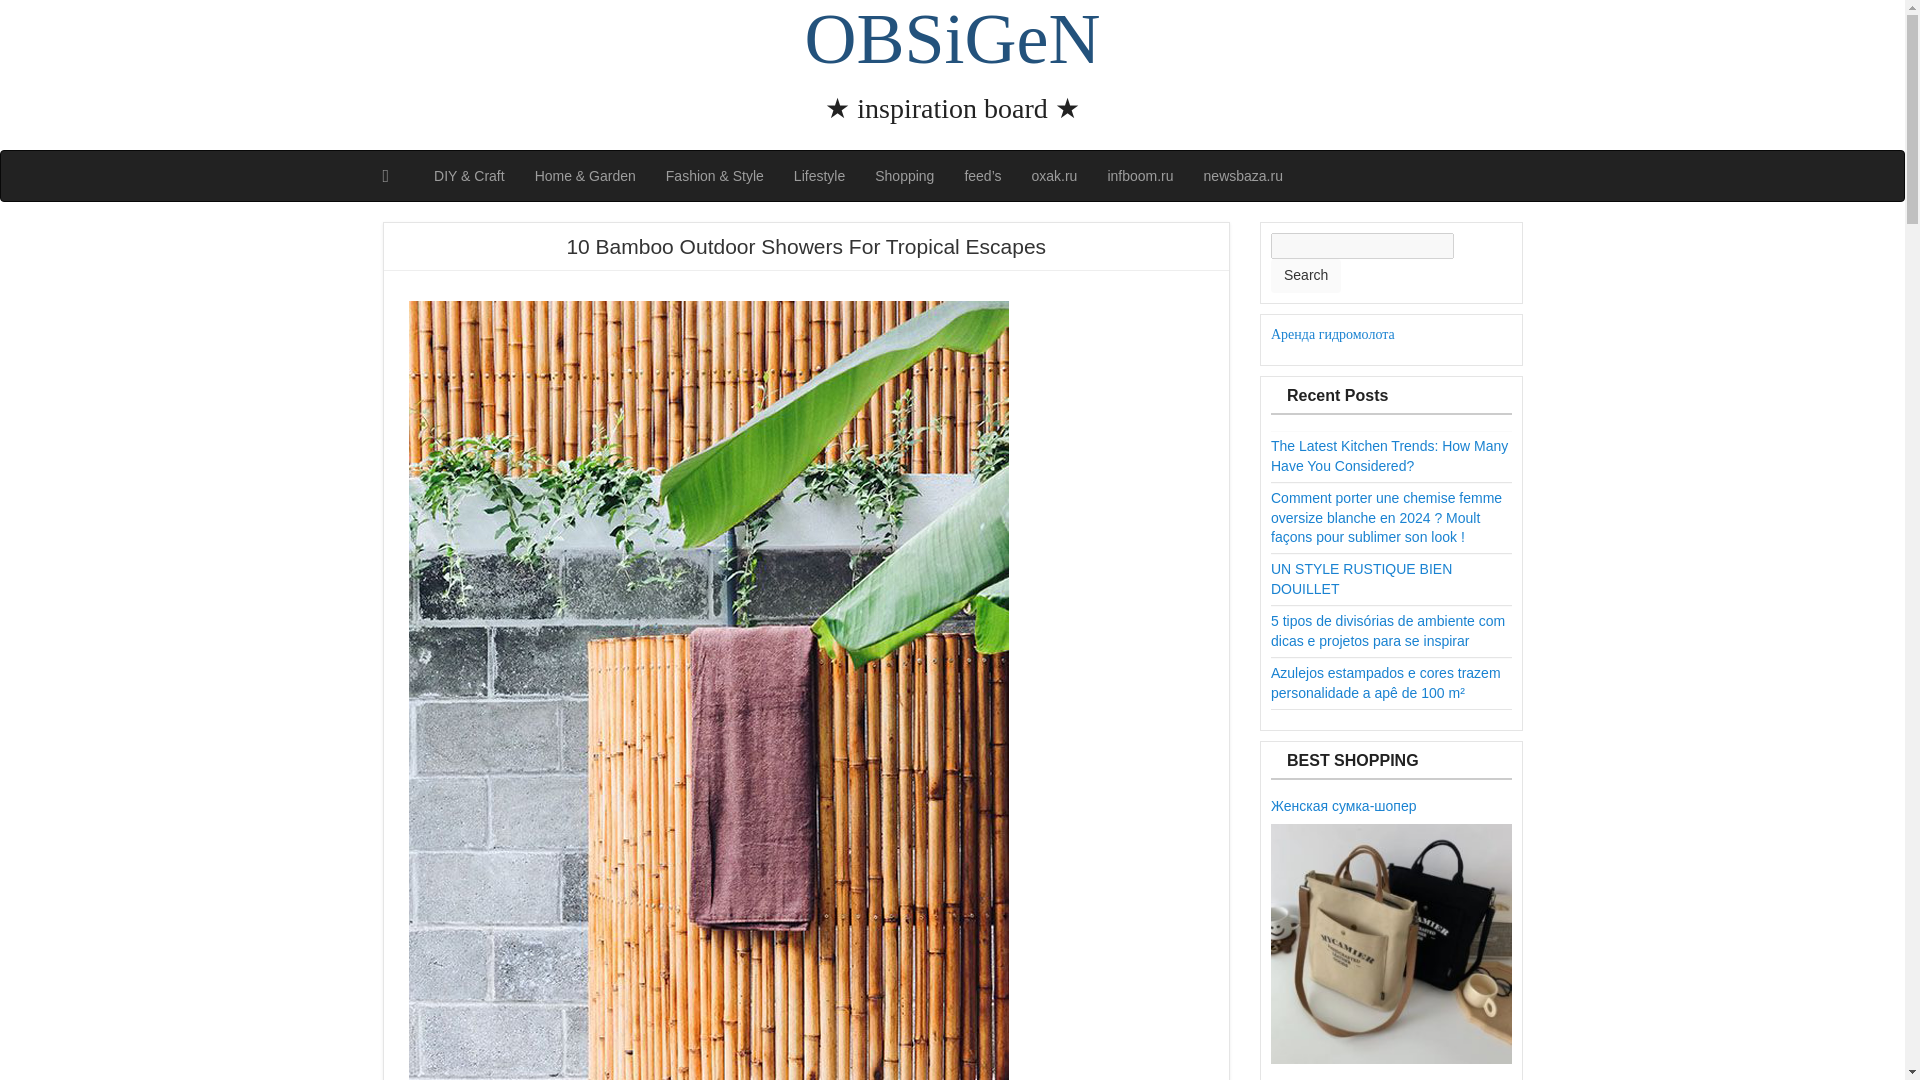 Image resolution: width=1920 pixels, height=1080 pixels. Describe the element at coordinates (1306, 276) in the screenshot. I see `Search` at that location.